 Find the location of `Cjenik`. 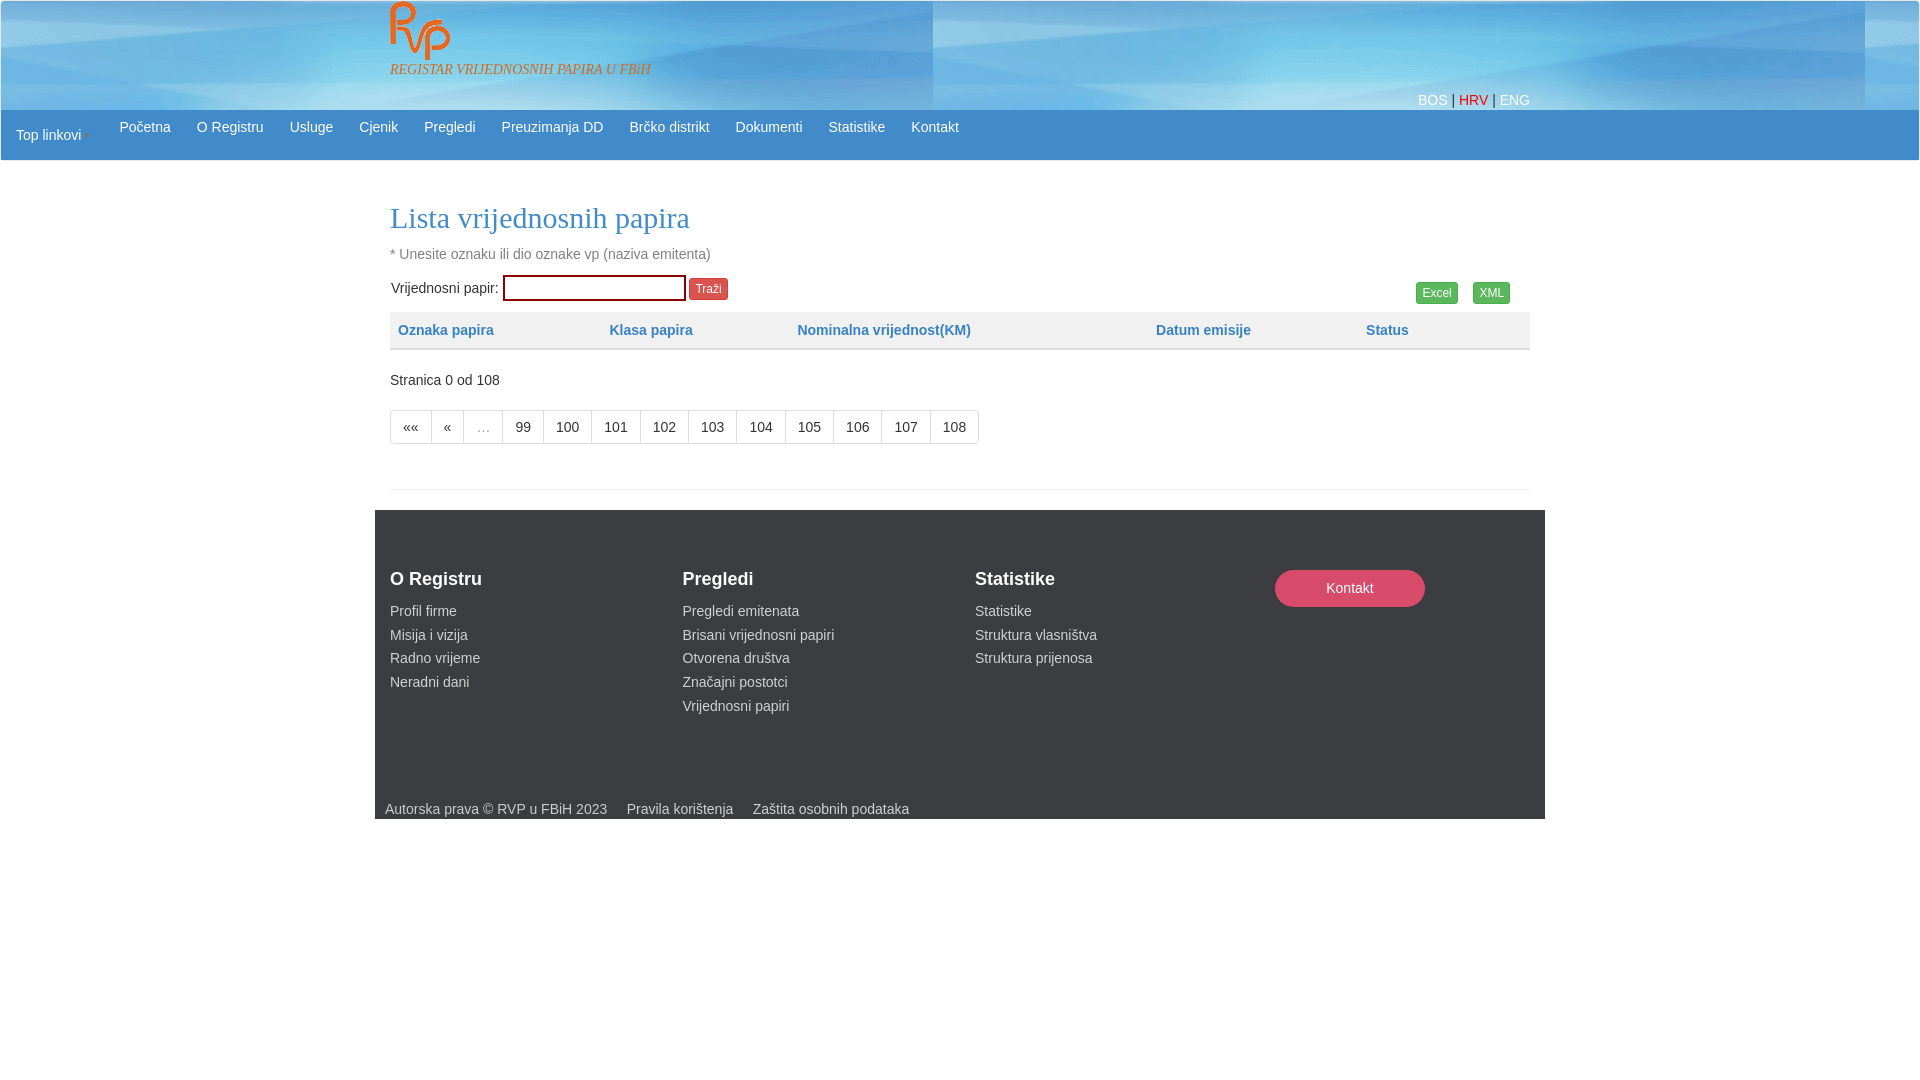

Cjenik is located at coordinates (378, 127).